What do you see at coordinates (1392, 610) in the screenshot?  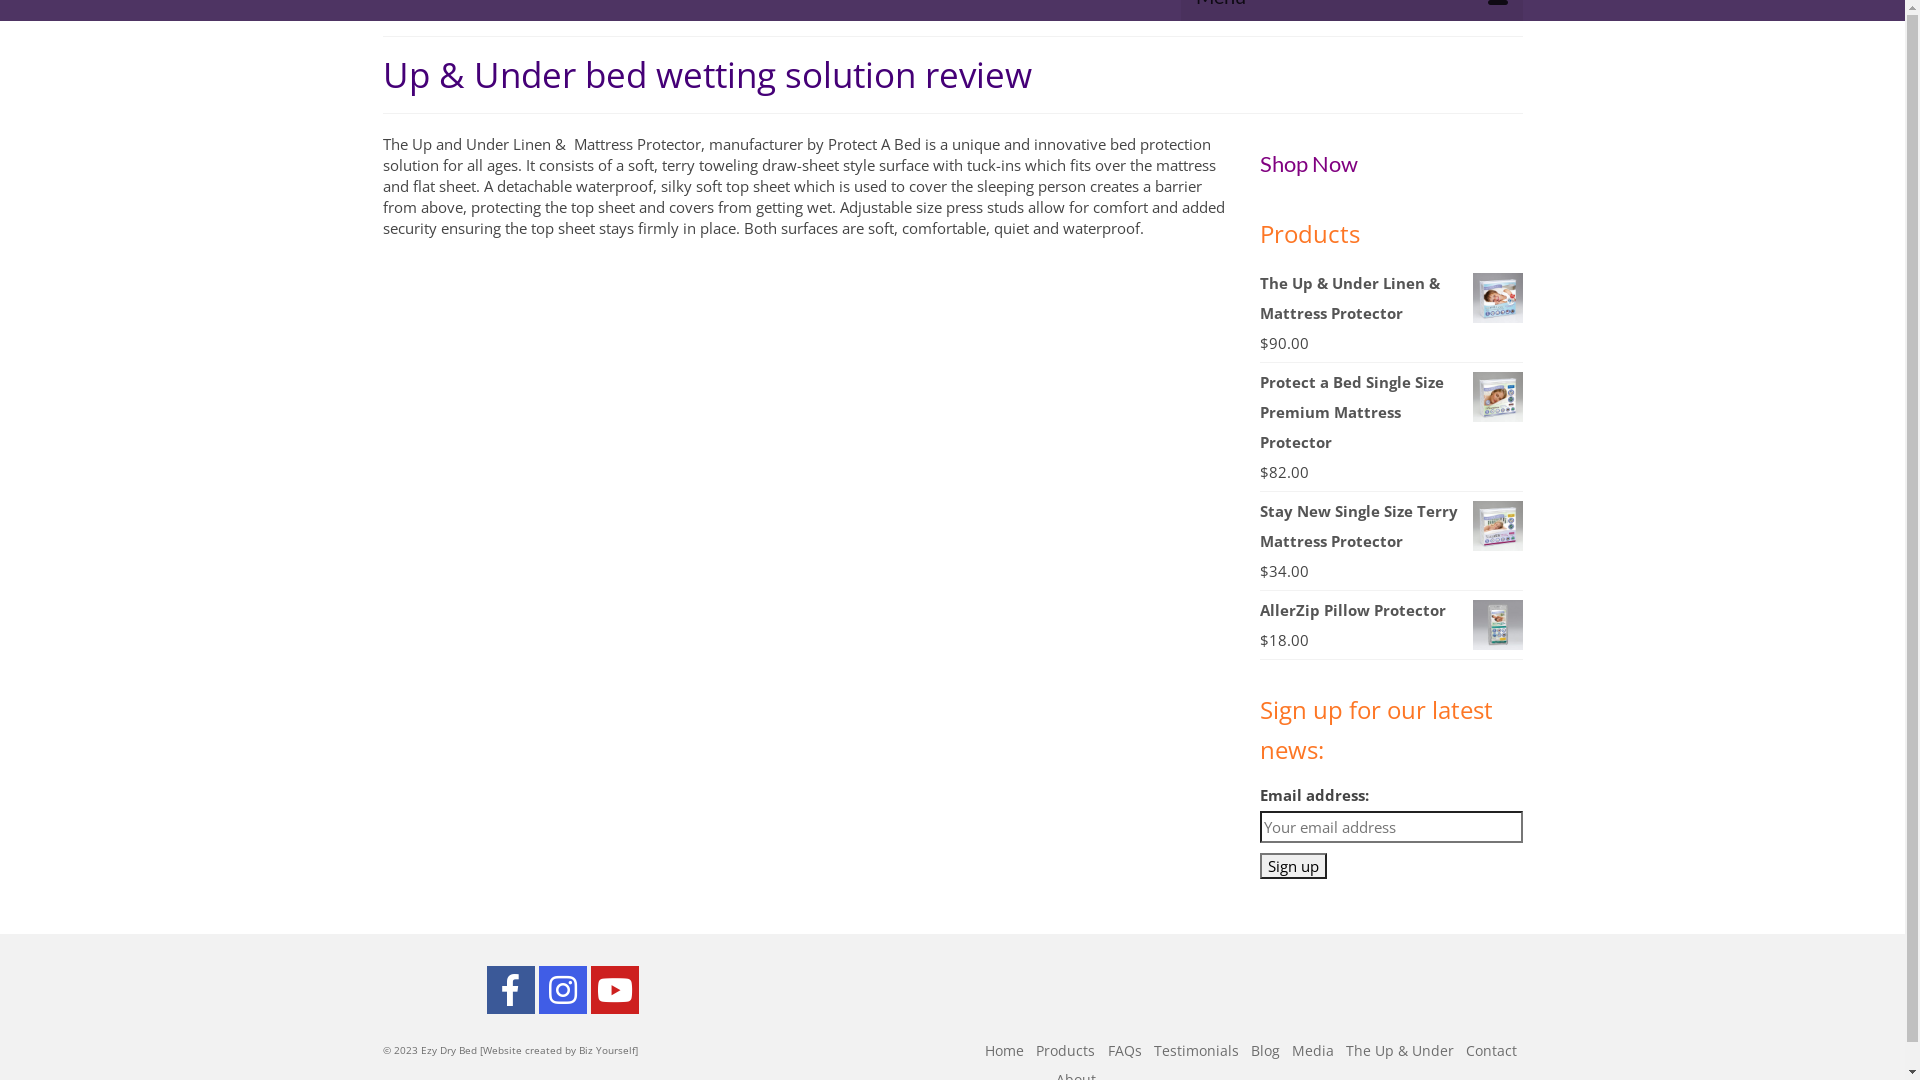 I see `AllerZip Pillow Protector` at bounding box center [1392, 610].